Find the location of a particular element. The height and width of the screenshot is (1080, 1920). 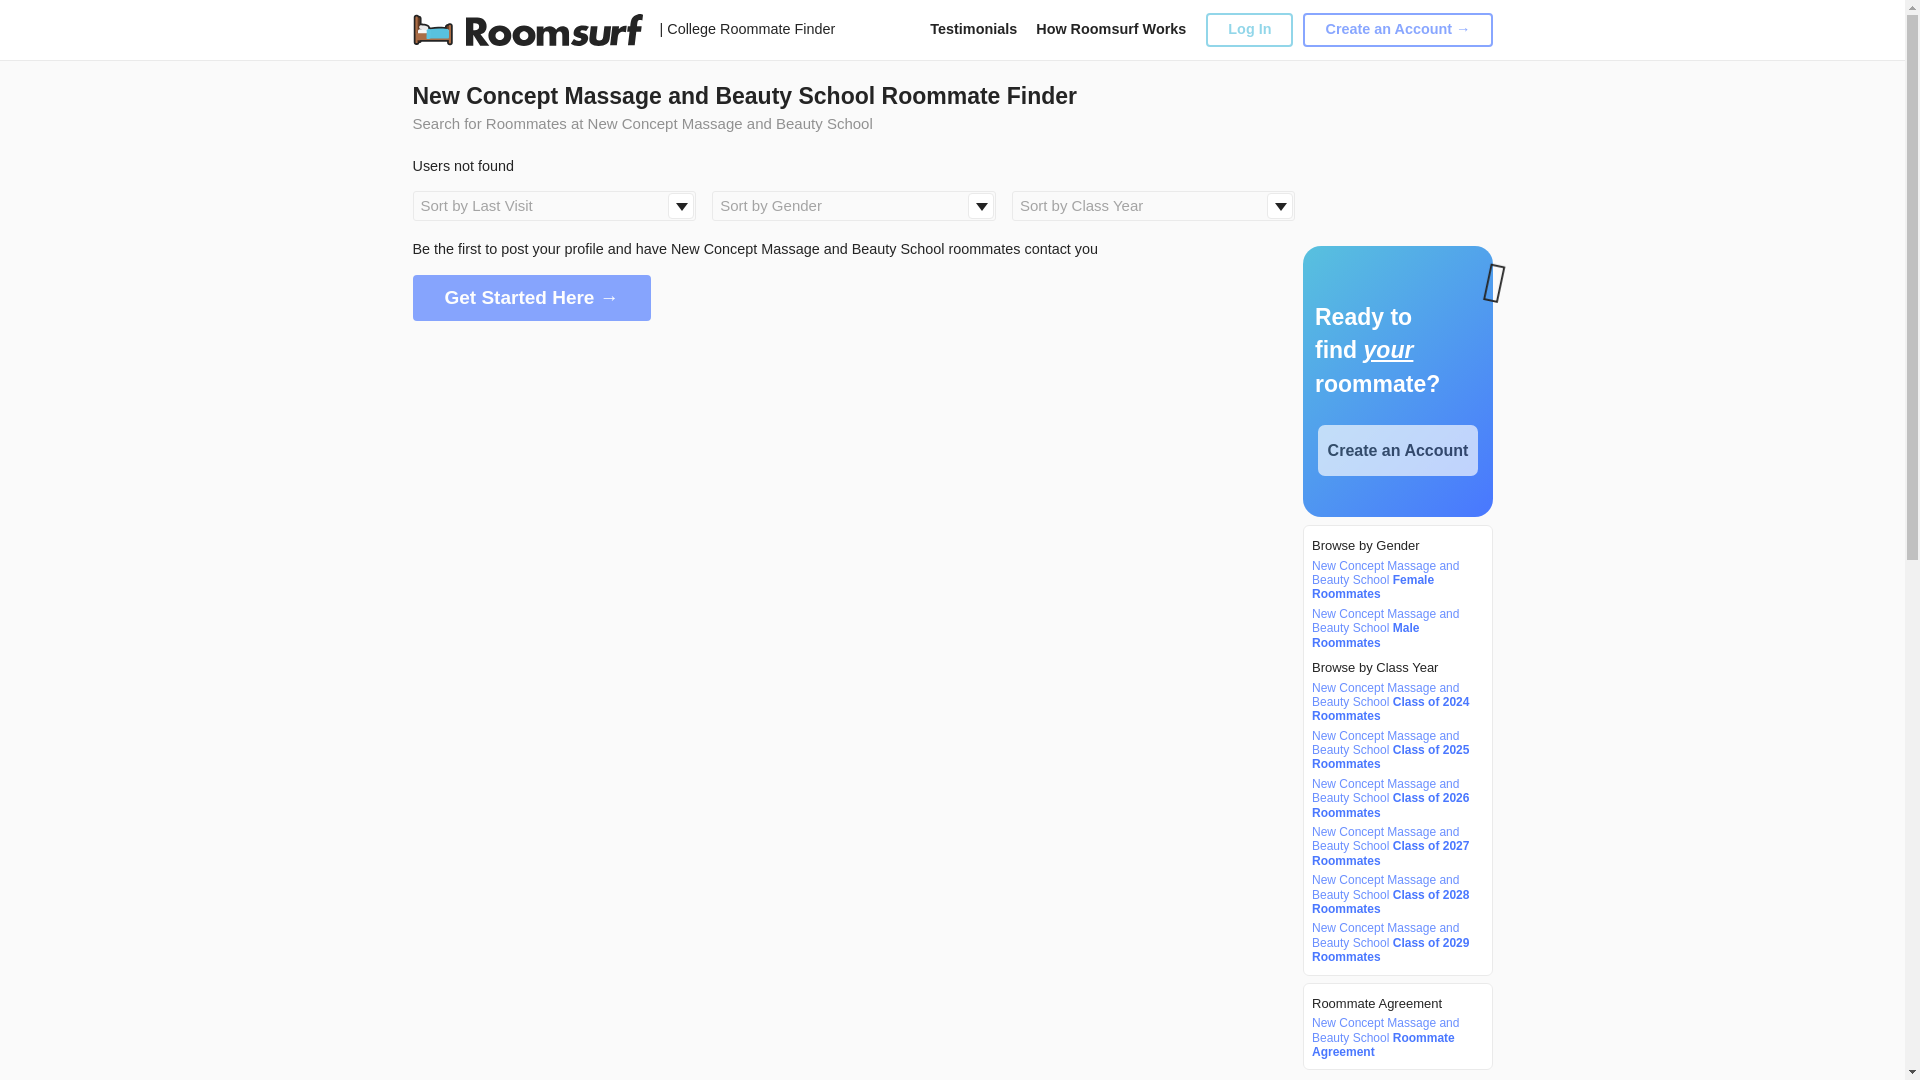

New Concept Massage and Beauty School Roommate Agreement is located at coordinates (1394, 1038).